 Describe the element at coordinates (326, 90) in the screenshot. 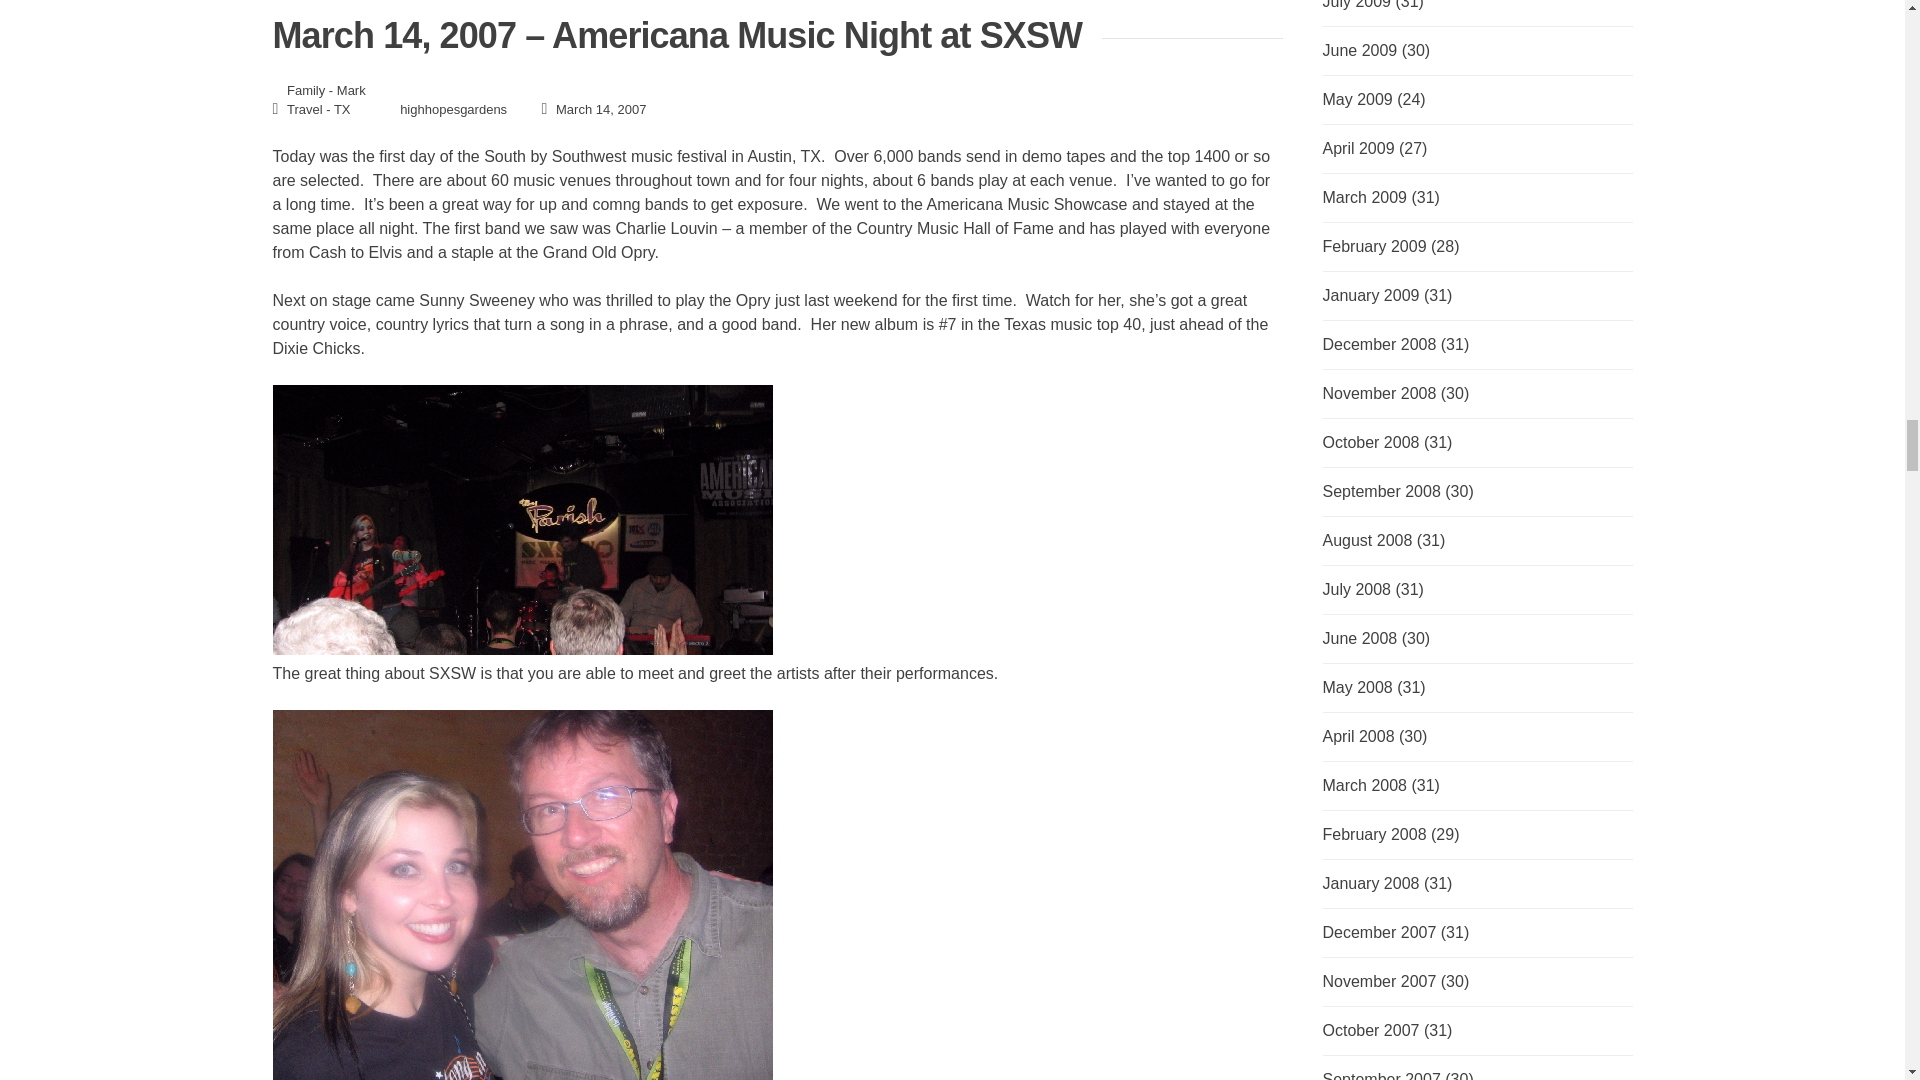

I see `Family - Mark` at that location.